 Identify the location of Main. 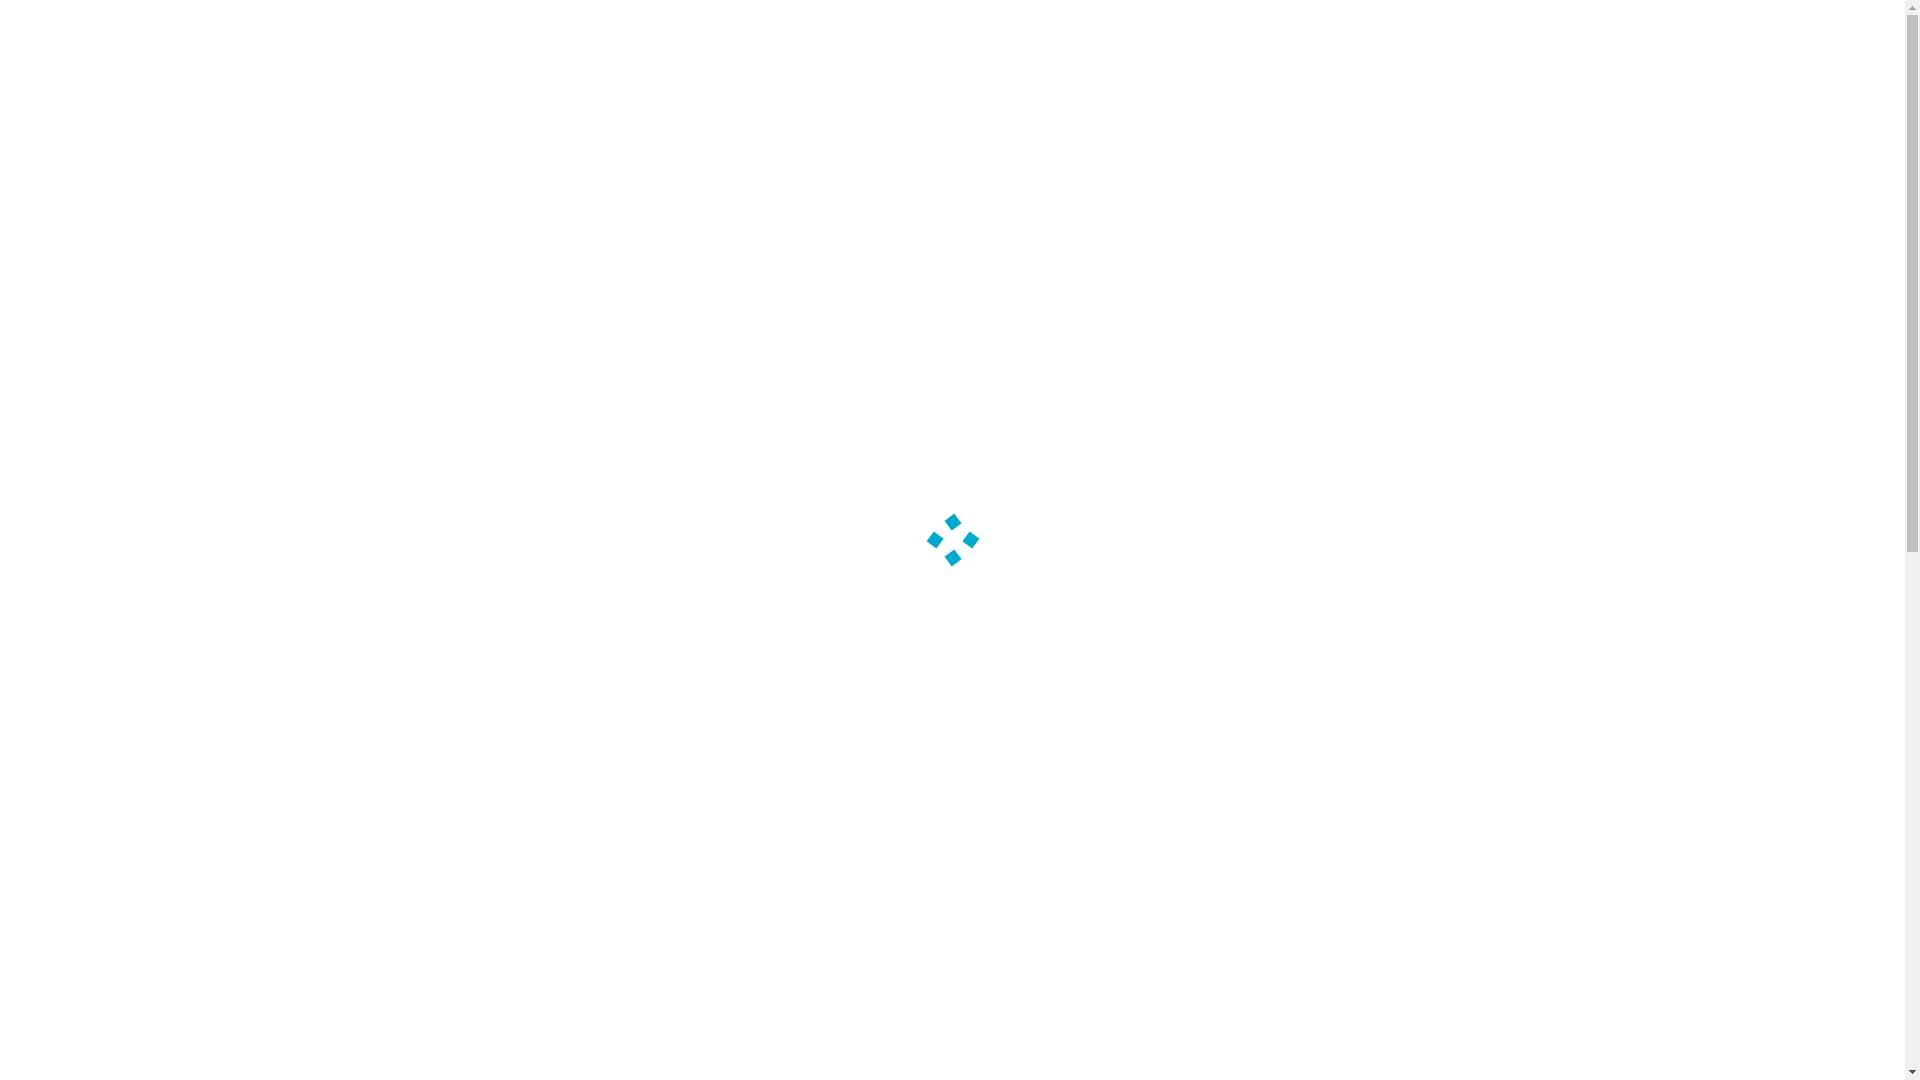
(420, 187).